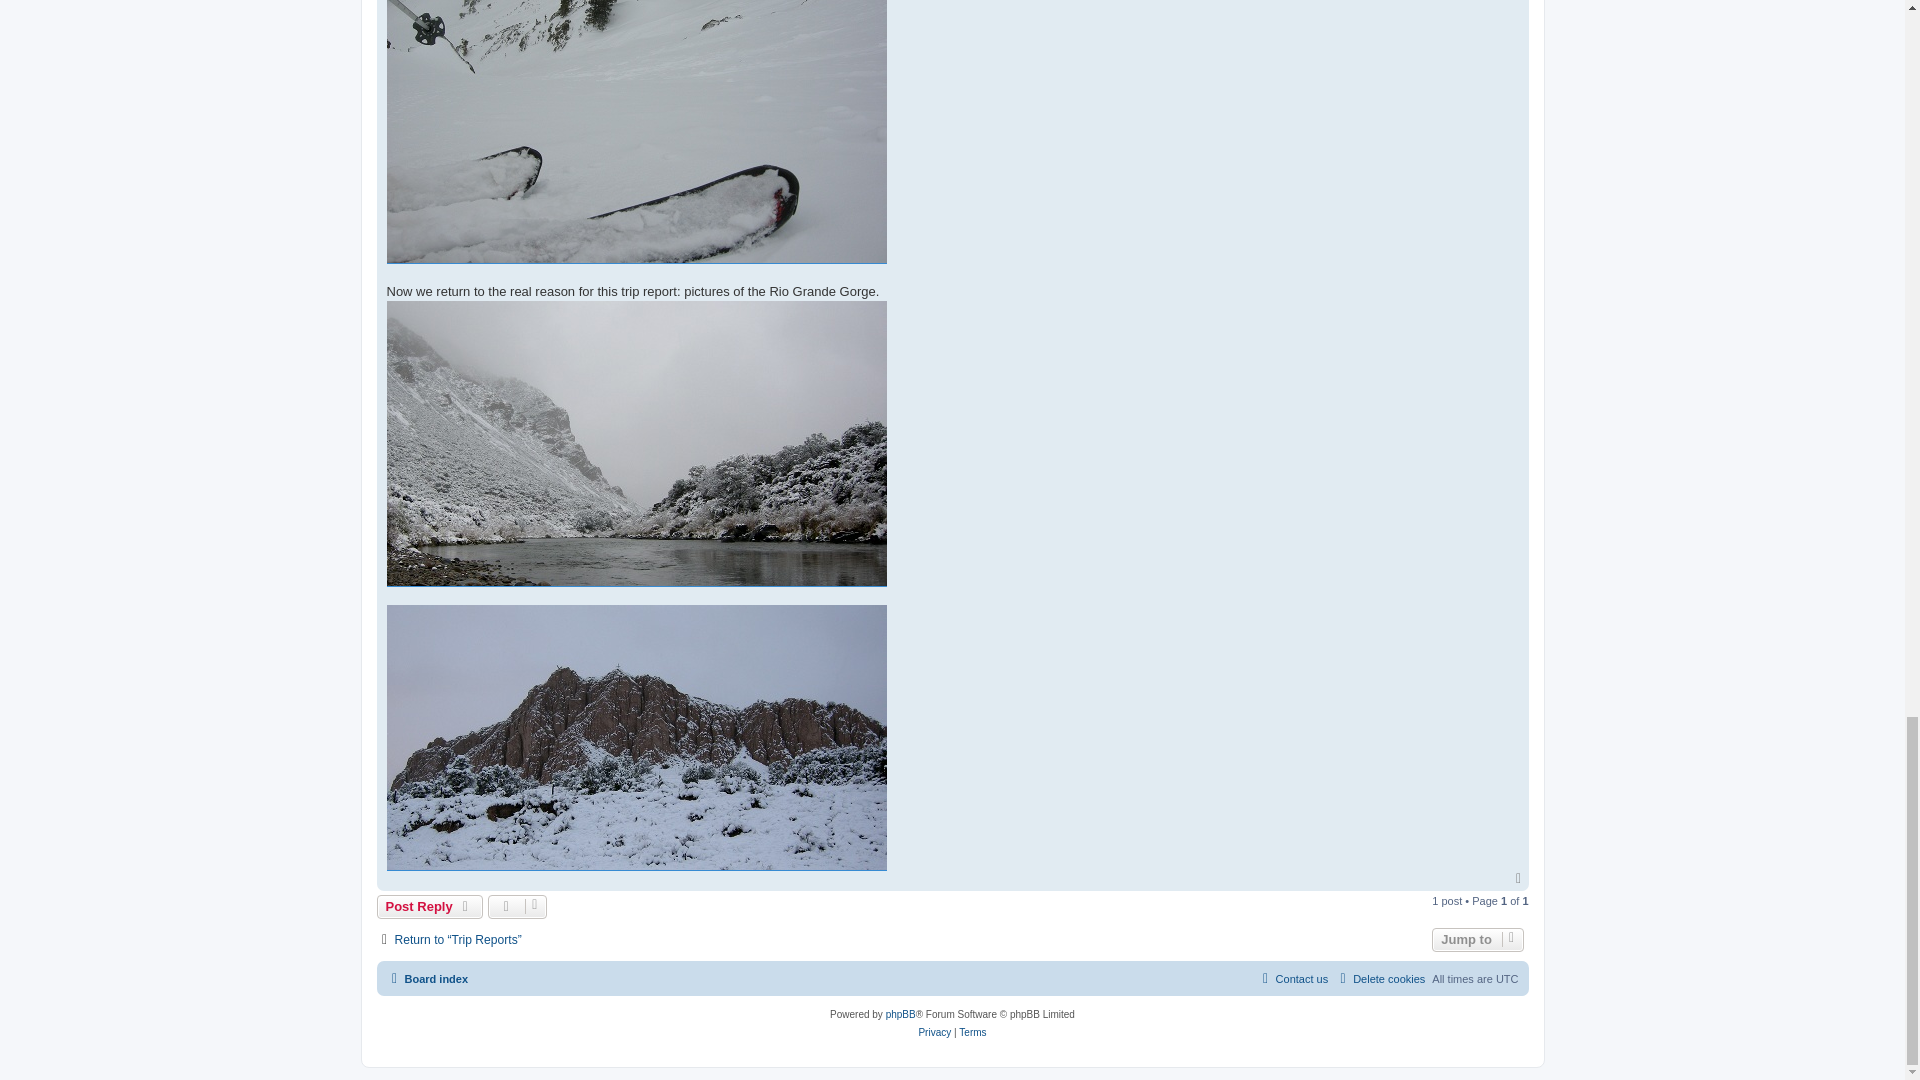  What do you see at coordinates (1520, 878) in the screenshot?
I see `Top` at bounding box center [1520, 878].